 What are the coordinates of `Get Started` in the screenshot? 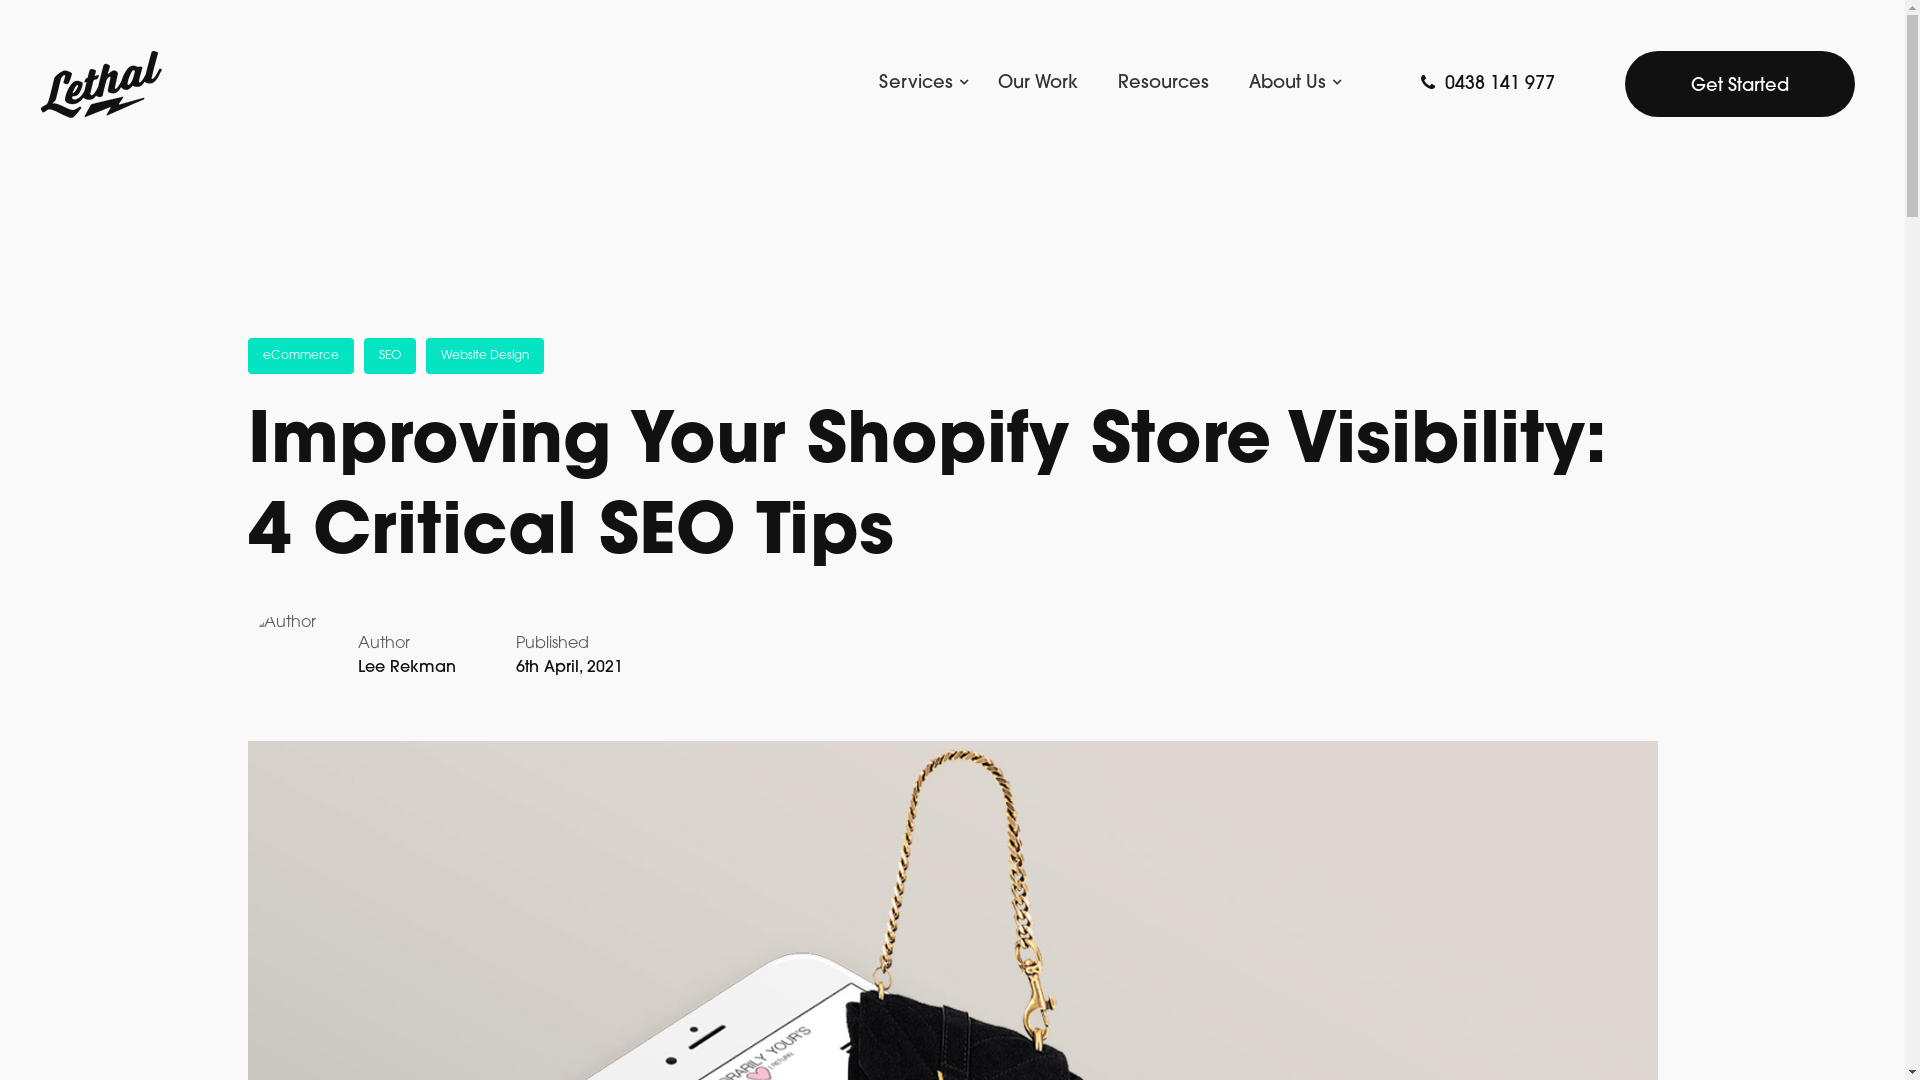 It's located at (1740, 84).